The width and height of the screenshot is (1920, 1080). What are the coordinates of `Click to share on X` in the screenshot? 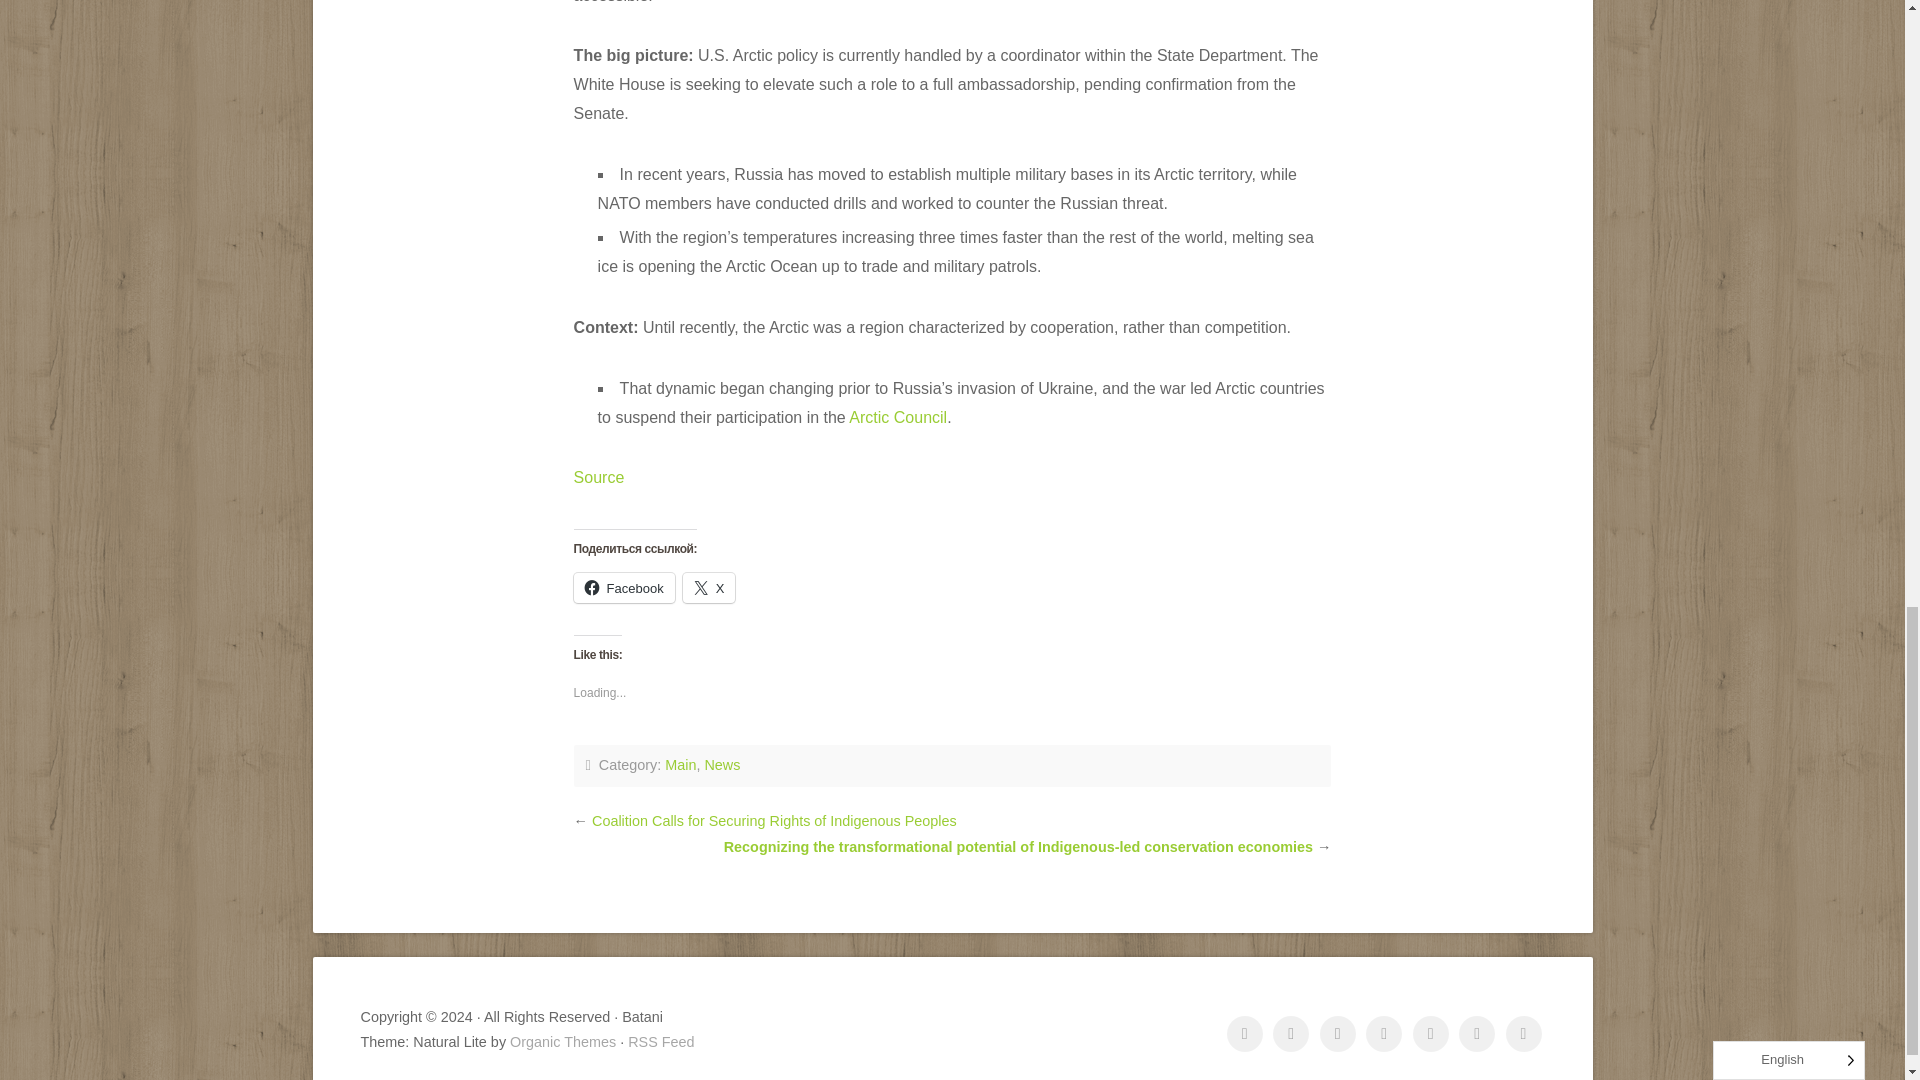 It's located at (709, 588).